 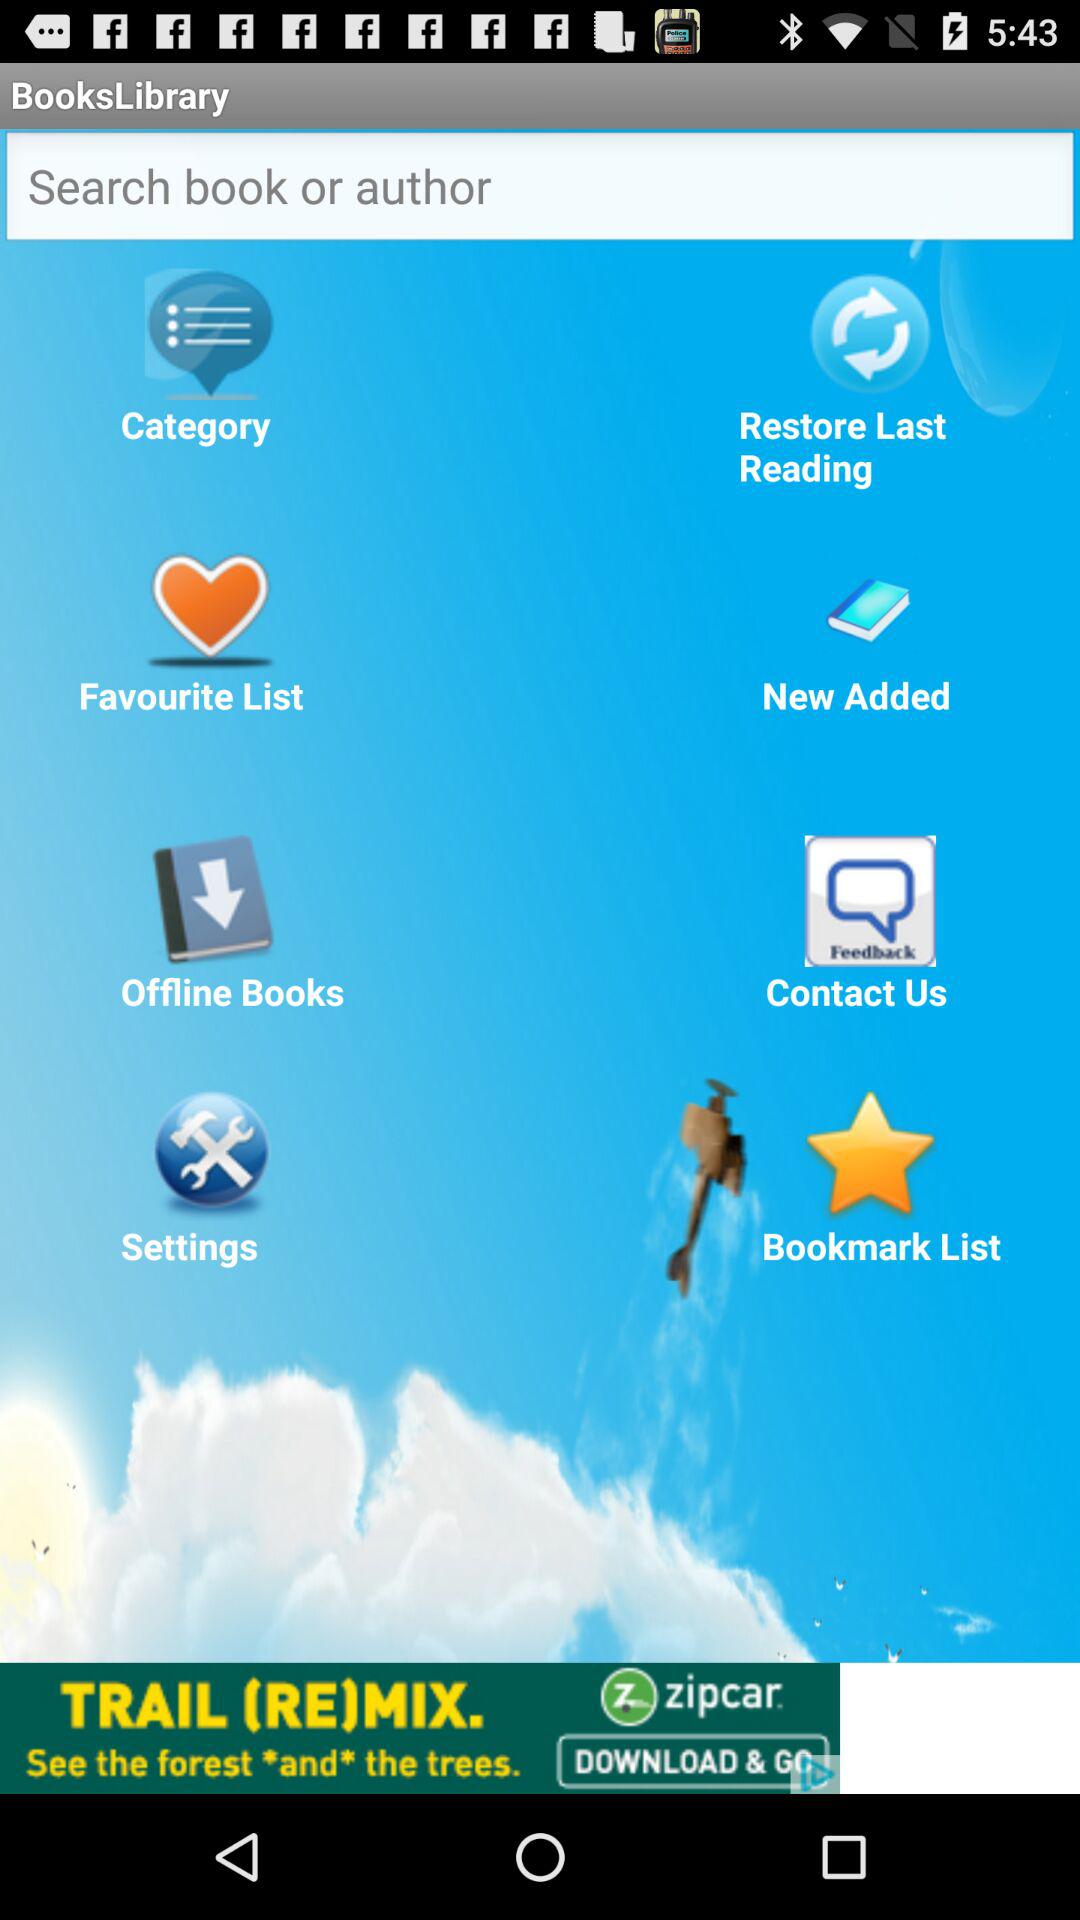 What do you see at coordinates (870, 604) in the screenshot?
I see `go to new added` at bounding box center [870, 604].